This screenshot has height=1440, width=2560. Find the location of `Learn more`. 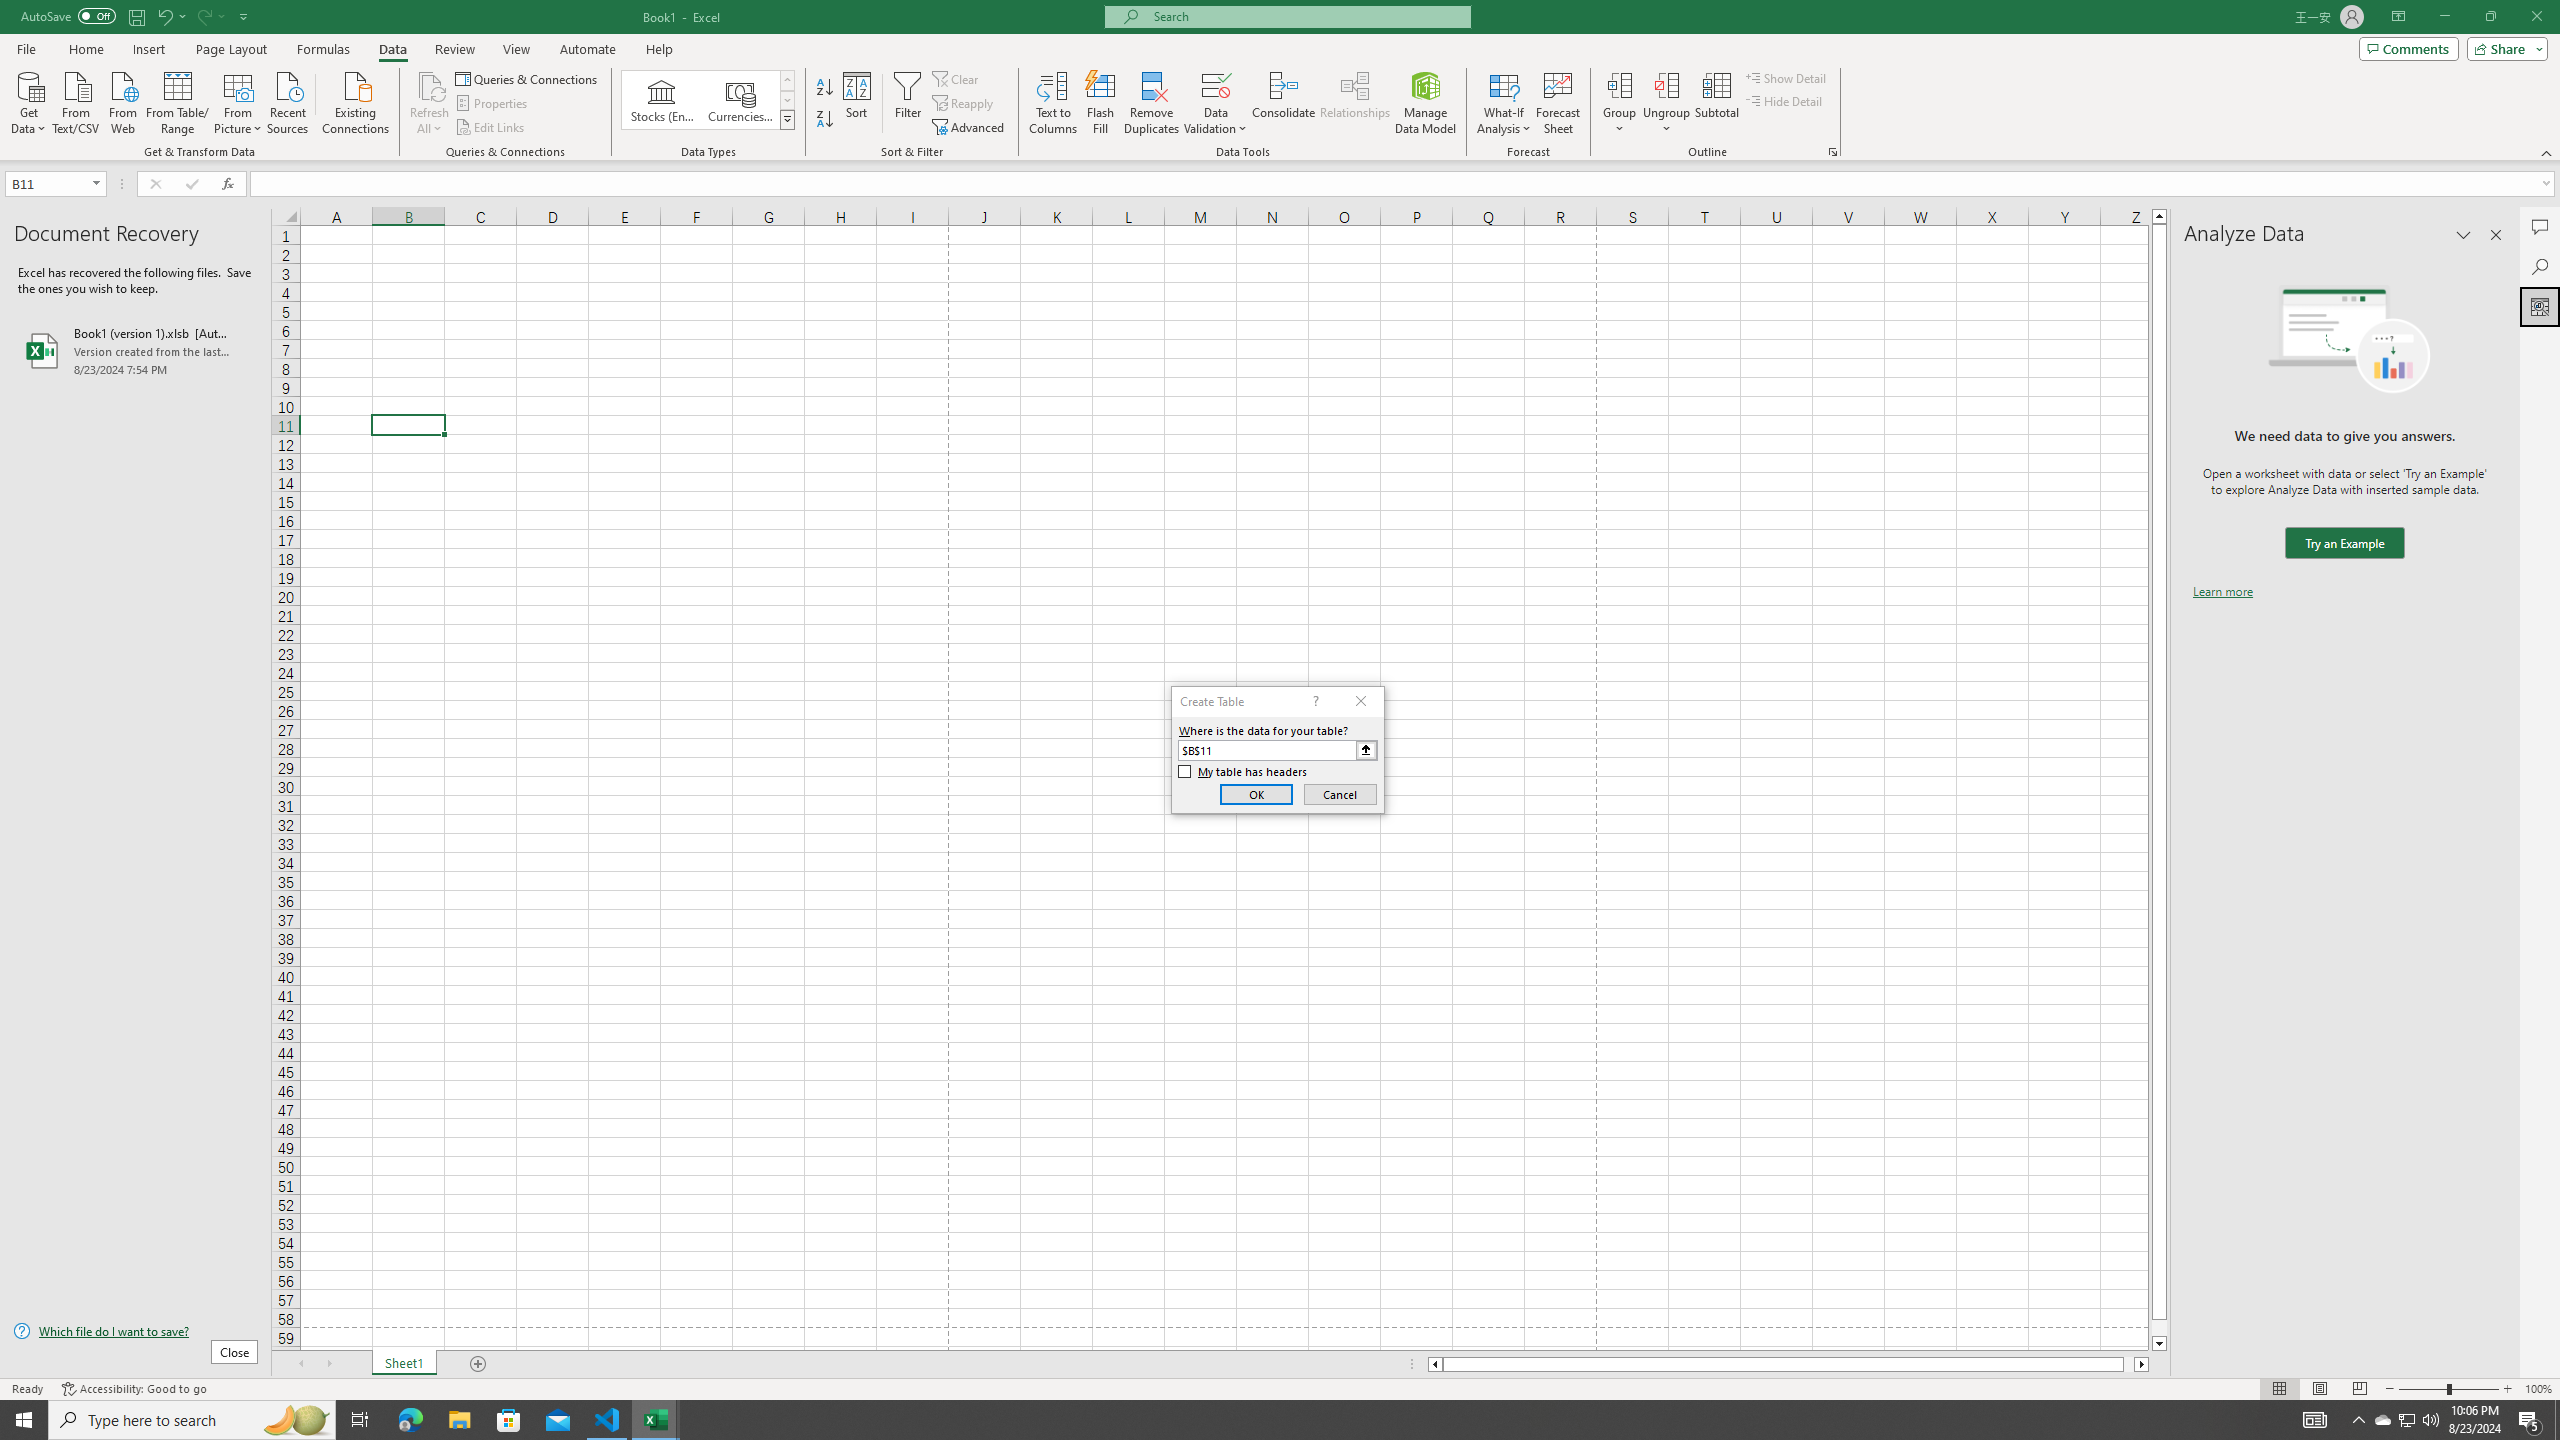

Learn more is located at coordinates (2222, 592).